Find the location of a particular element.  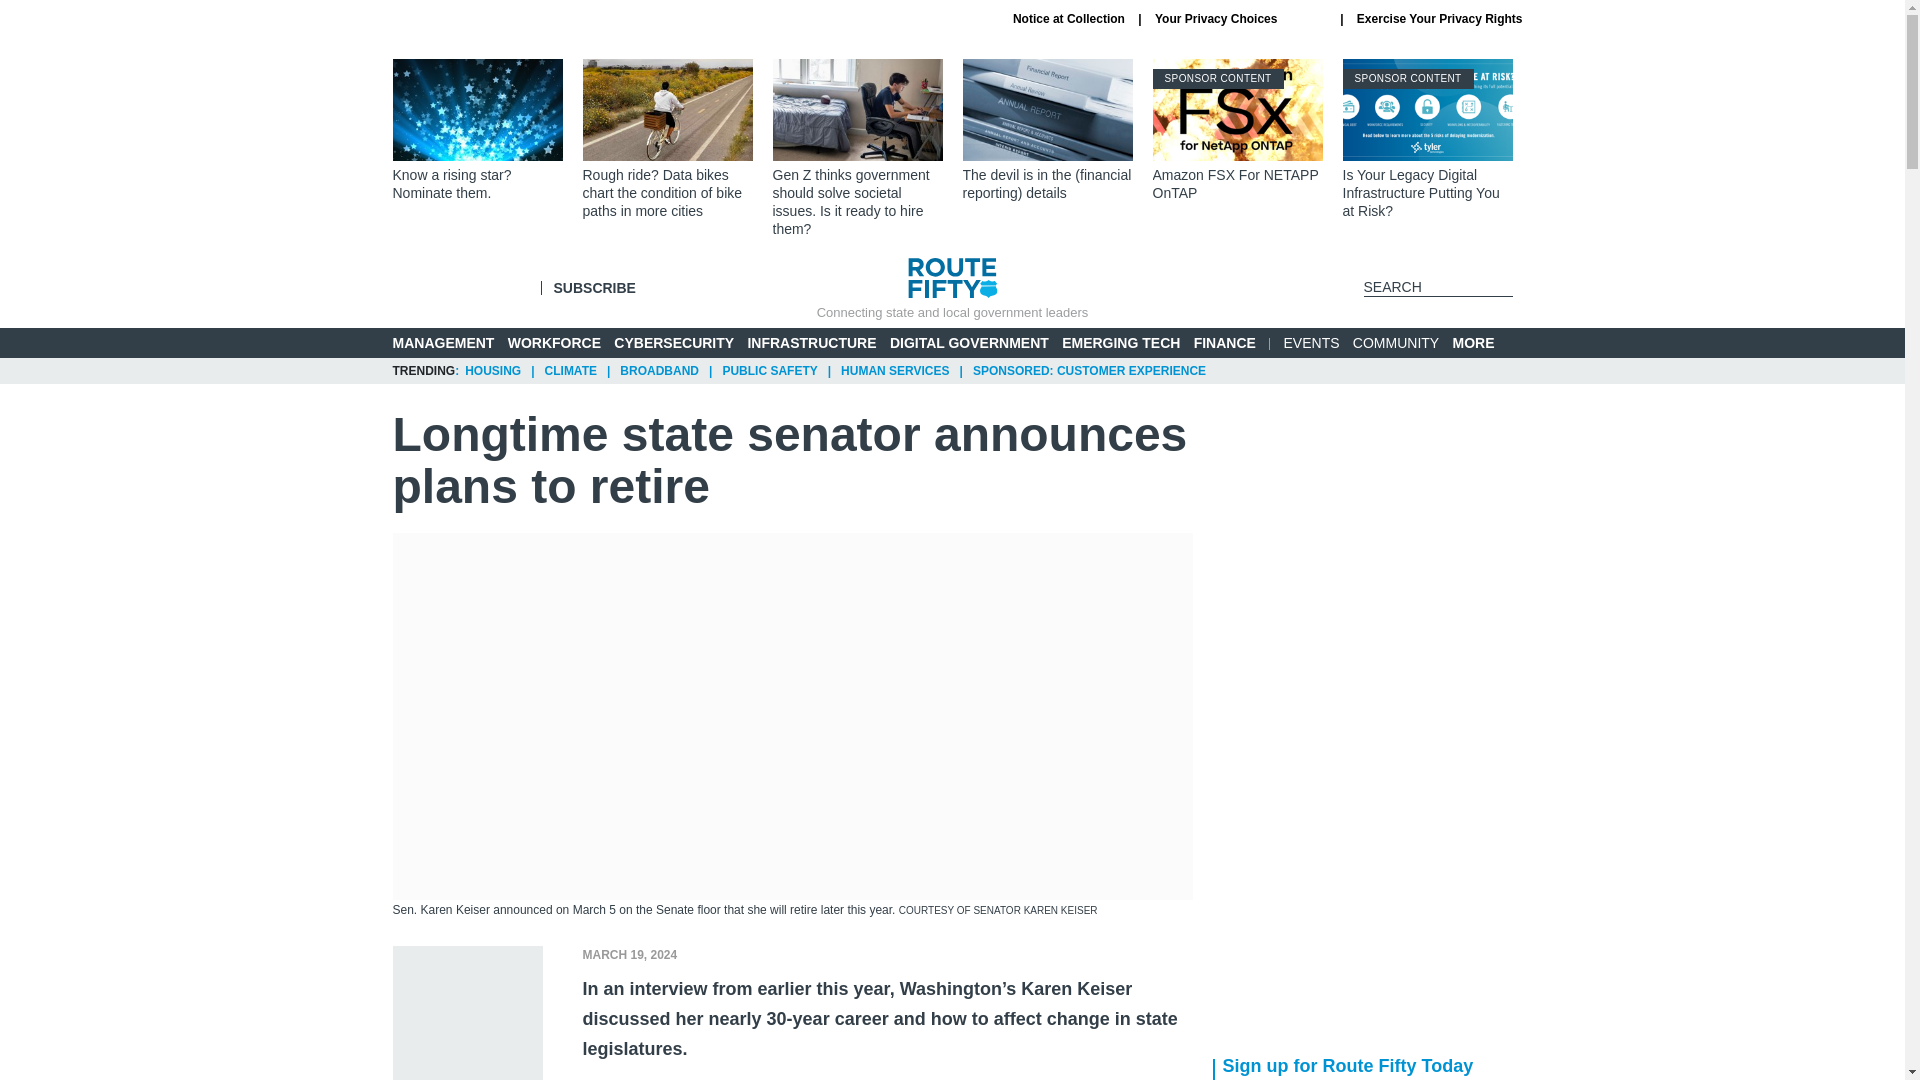

MANAGEMENT is located at coordinates (554, 342).